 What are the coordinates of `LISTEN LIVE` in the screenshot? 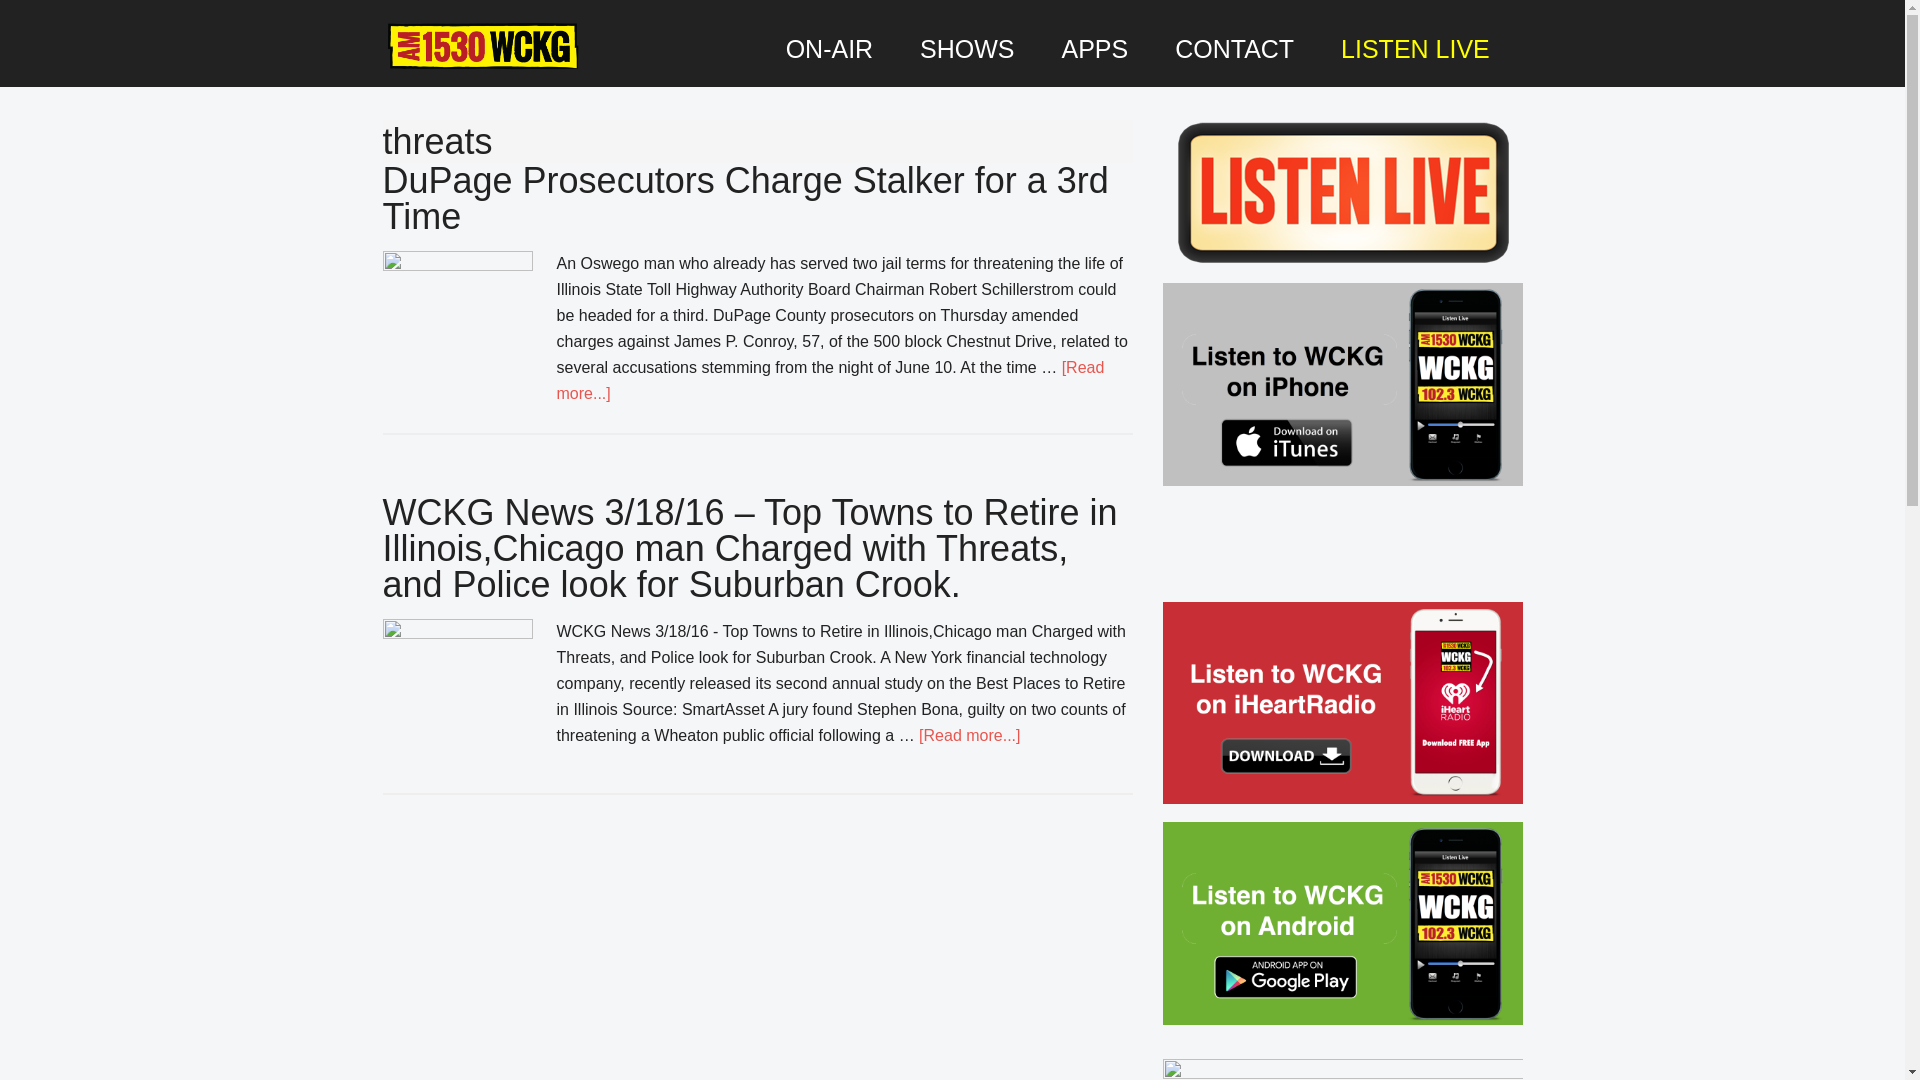 It's located at (1414, 49).